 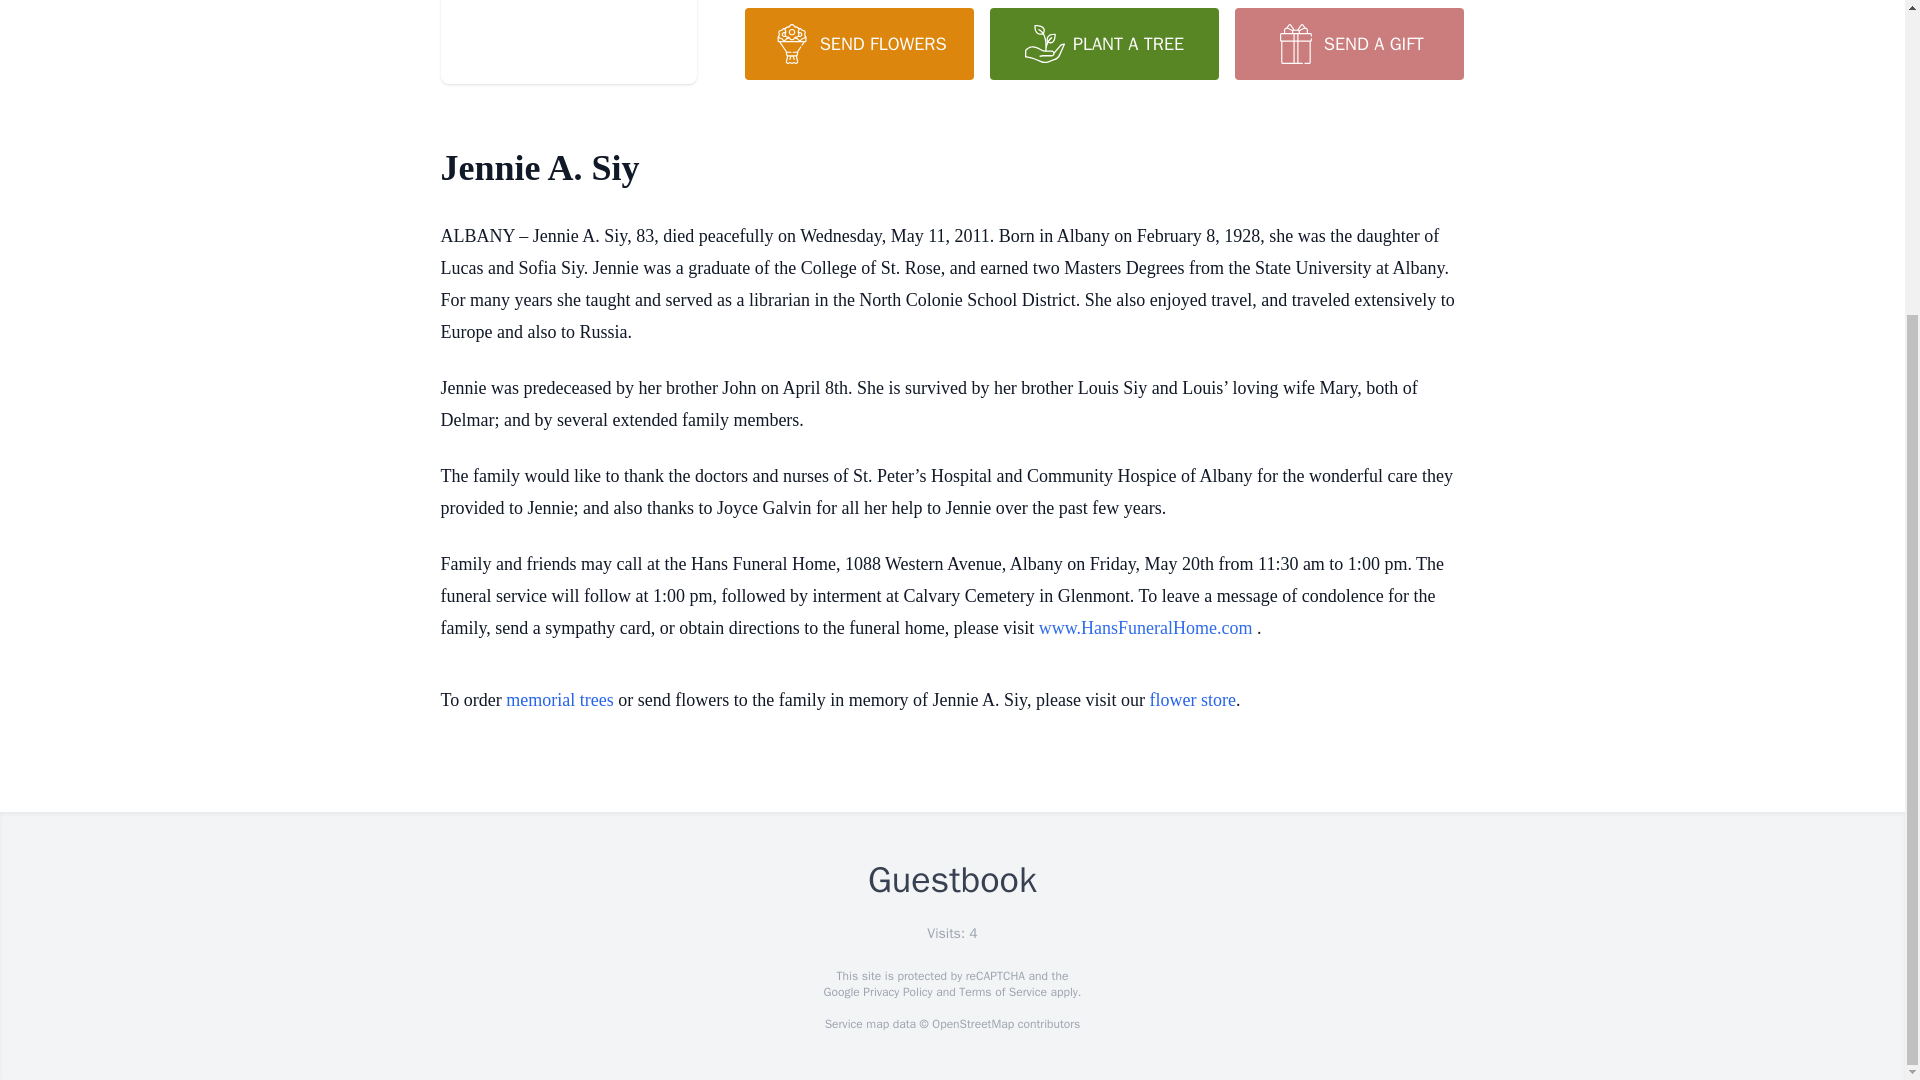 What do you see at coordinates (972, 1024) in the screenshot?
I see `OpenStreetMap` at bounding box center [972, 1024].